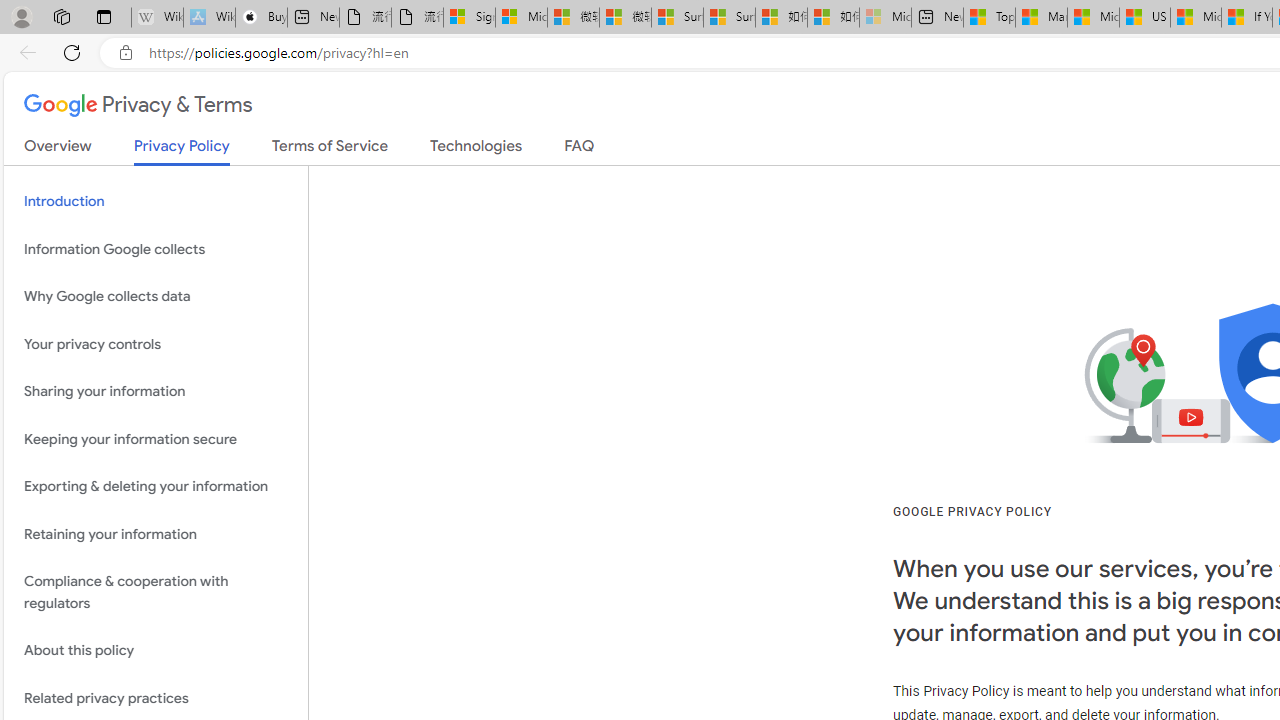 Image resolution: width=1280 pixels, height=720 pixels. Describe the element at coordinates (156, 344) in the screenshot. I see `Your privacy controls` at that location.